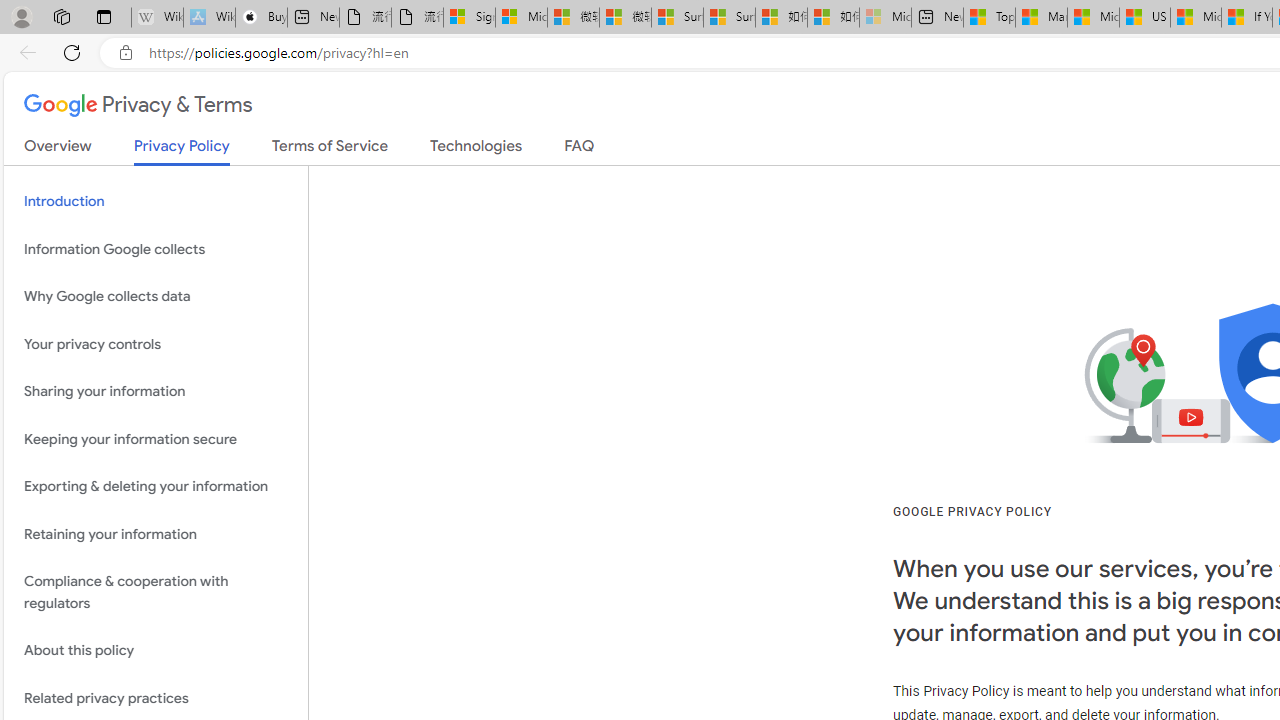 Image resolution: width=1280 pixels, height=720 pixels. Describe the element at coordinates (156, 344) in the screenshot. I see `Your privacy controls` at that location.